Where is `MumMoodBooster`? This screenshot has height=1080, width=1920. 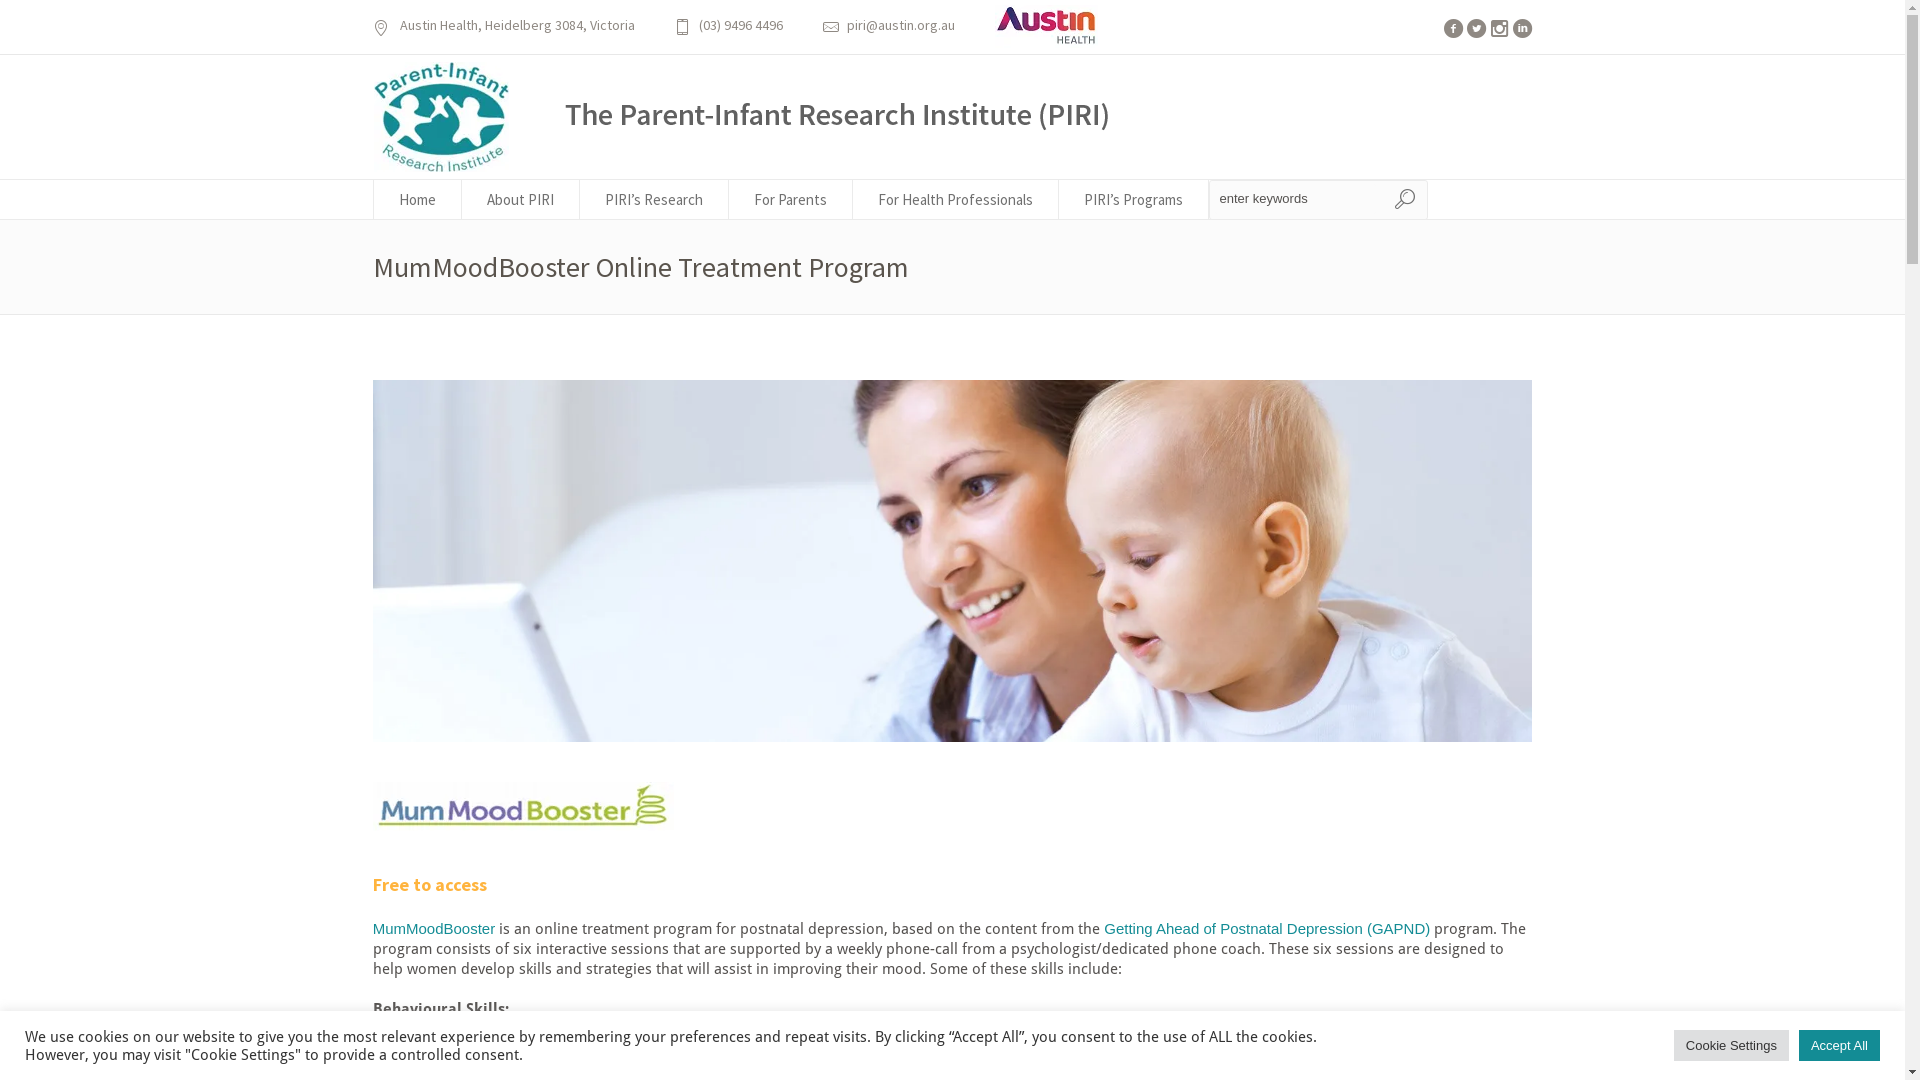
MumMoodBooster is located at coordinates (434, 928).